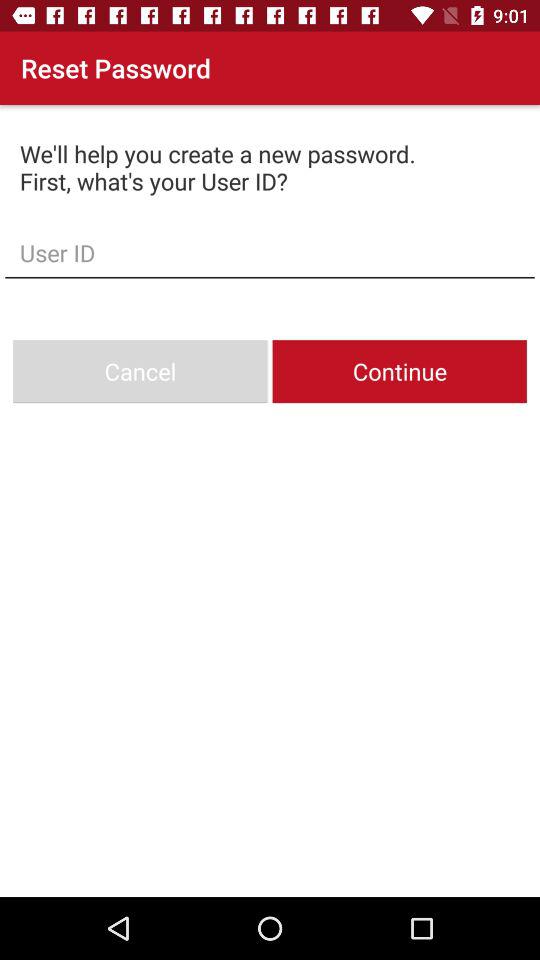 The height and width of the screenshot is (960, 540). I want to click on press the continue, so click(399, 372).